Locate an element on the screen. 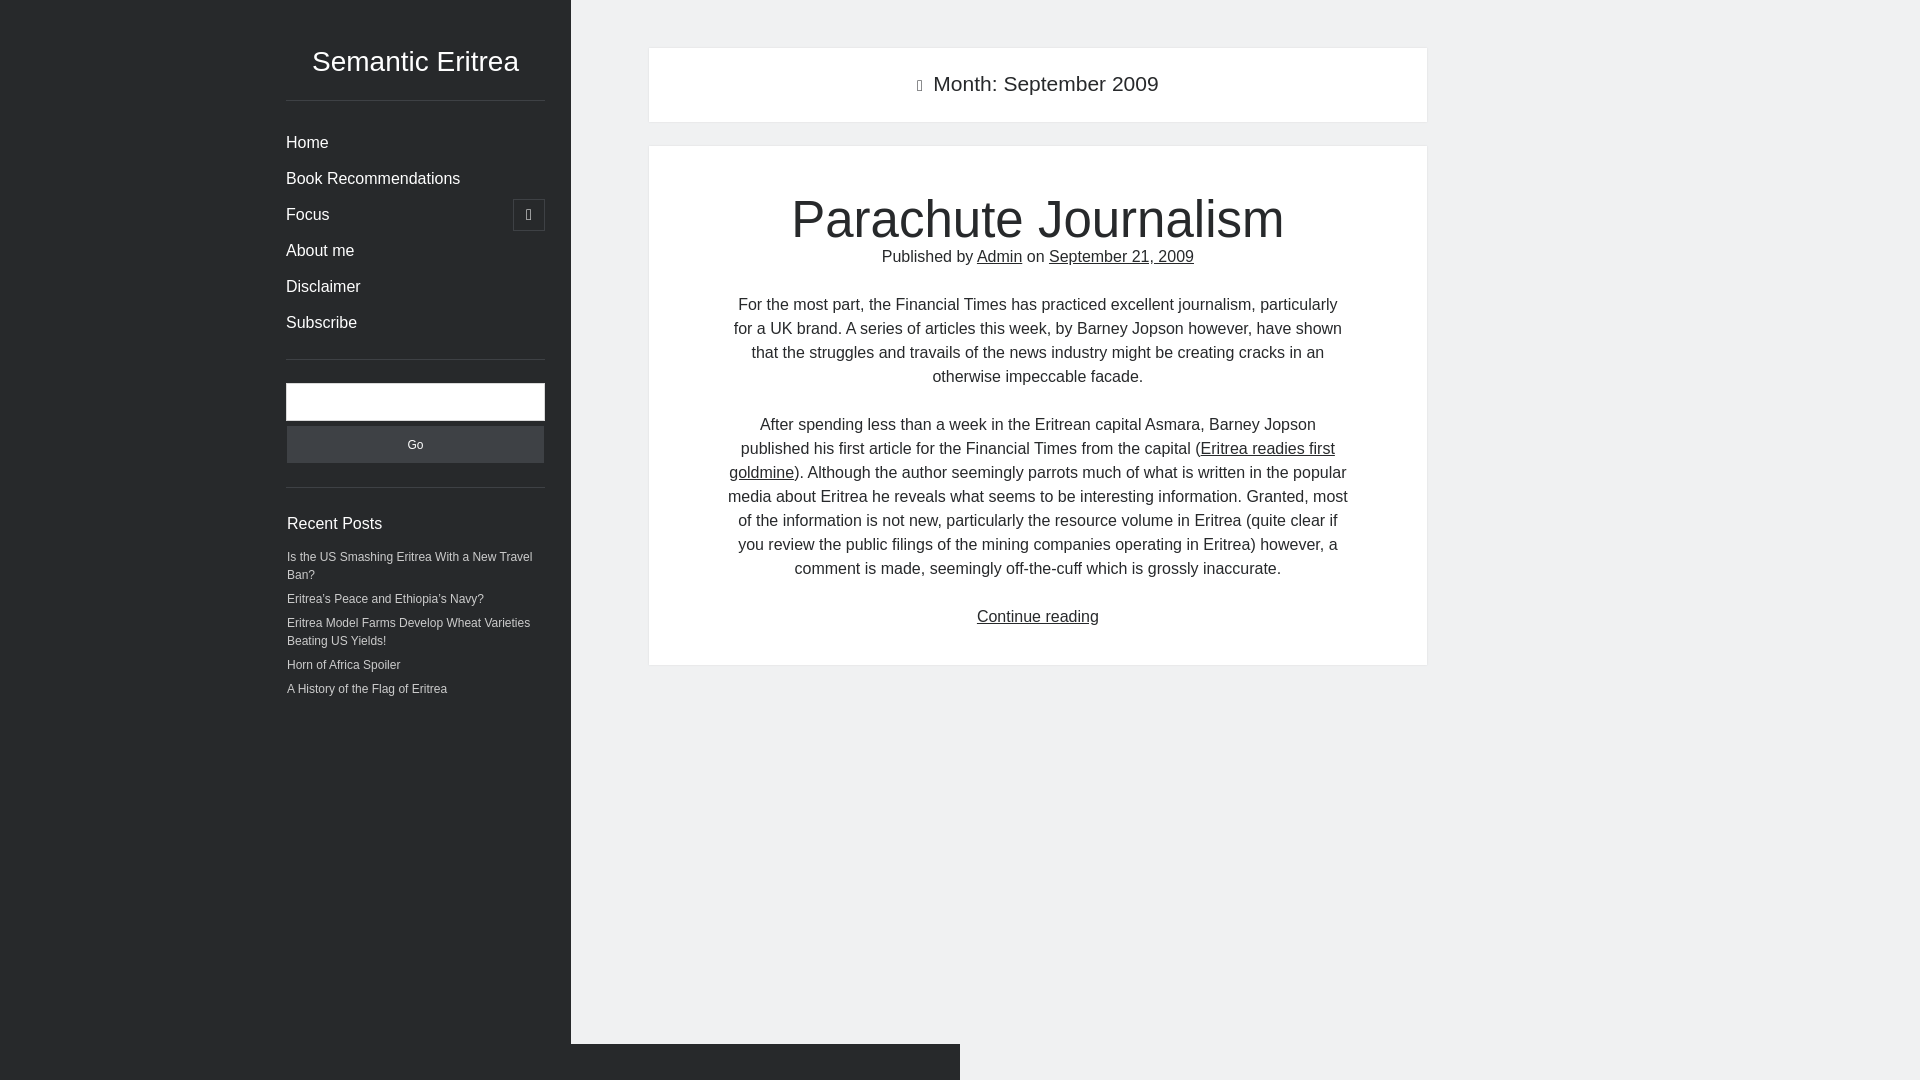 Image resolution: width=1920 pixels, height=1080 pixels. Parachute Journalism is located at coordinates (1038, 220).